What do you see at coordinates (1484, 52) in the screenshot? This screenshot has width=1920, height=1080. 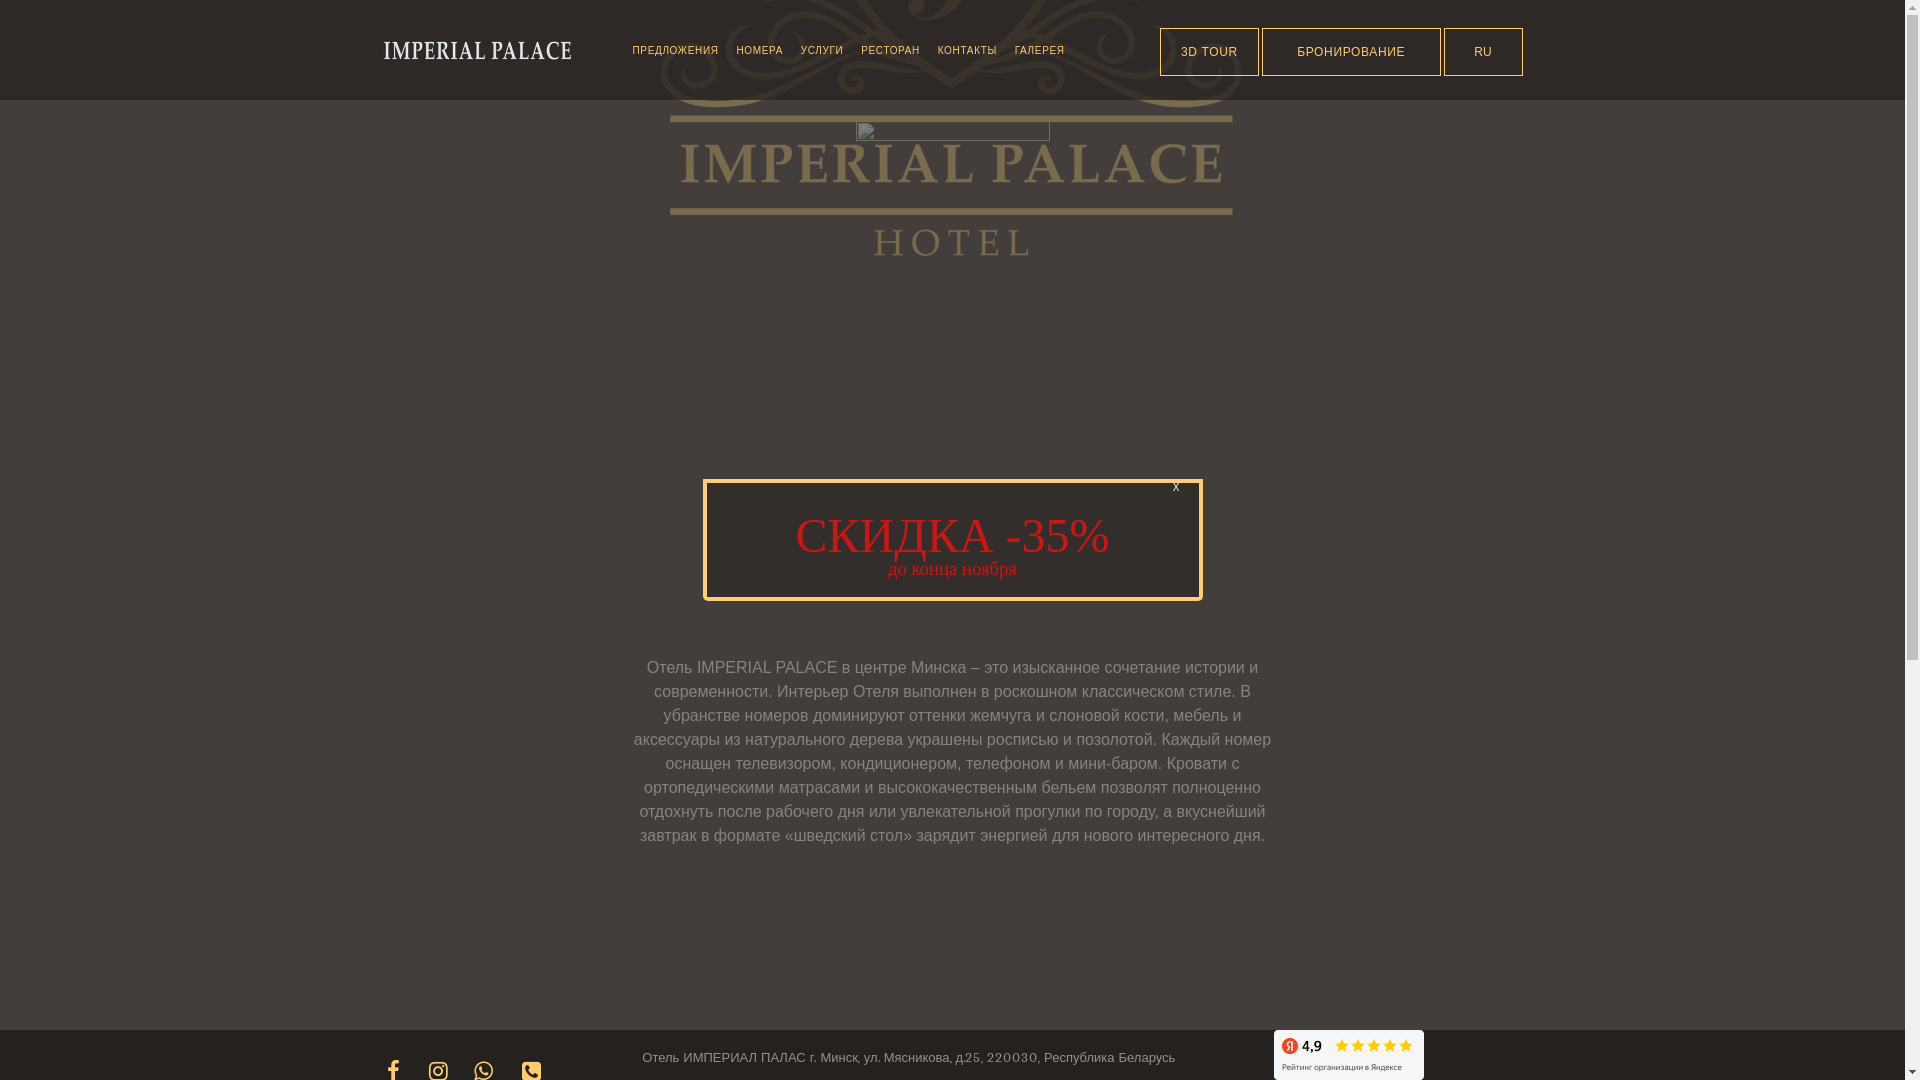 I see `RU` at bounding box center [1484, 52].